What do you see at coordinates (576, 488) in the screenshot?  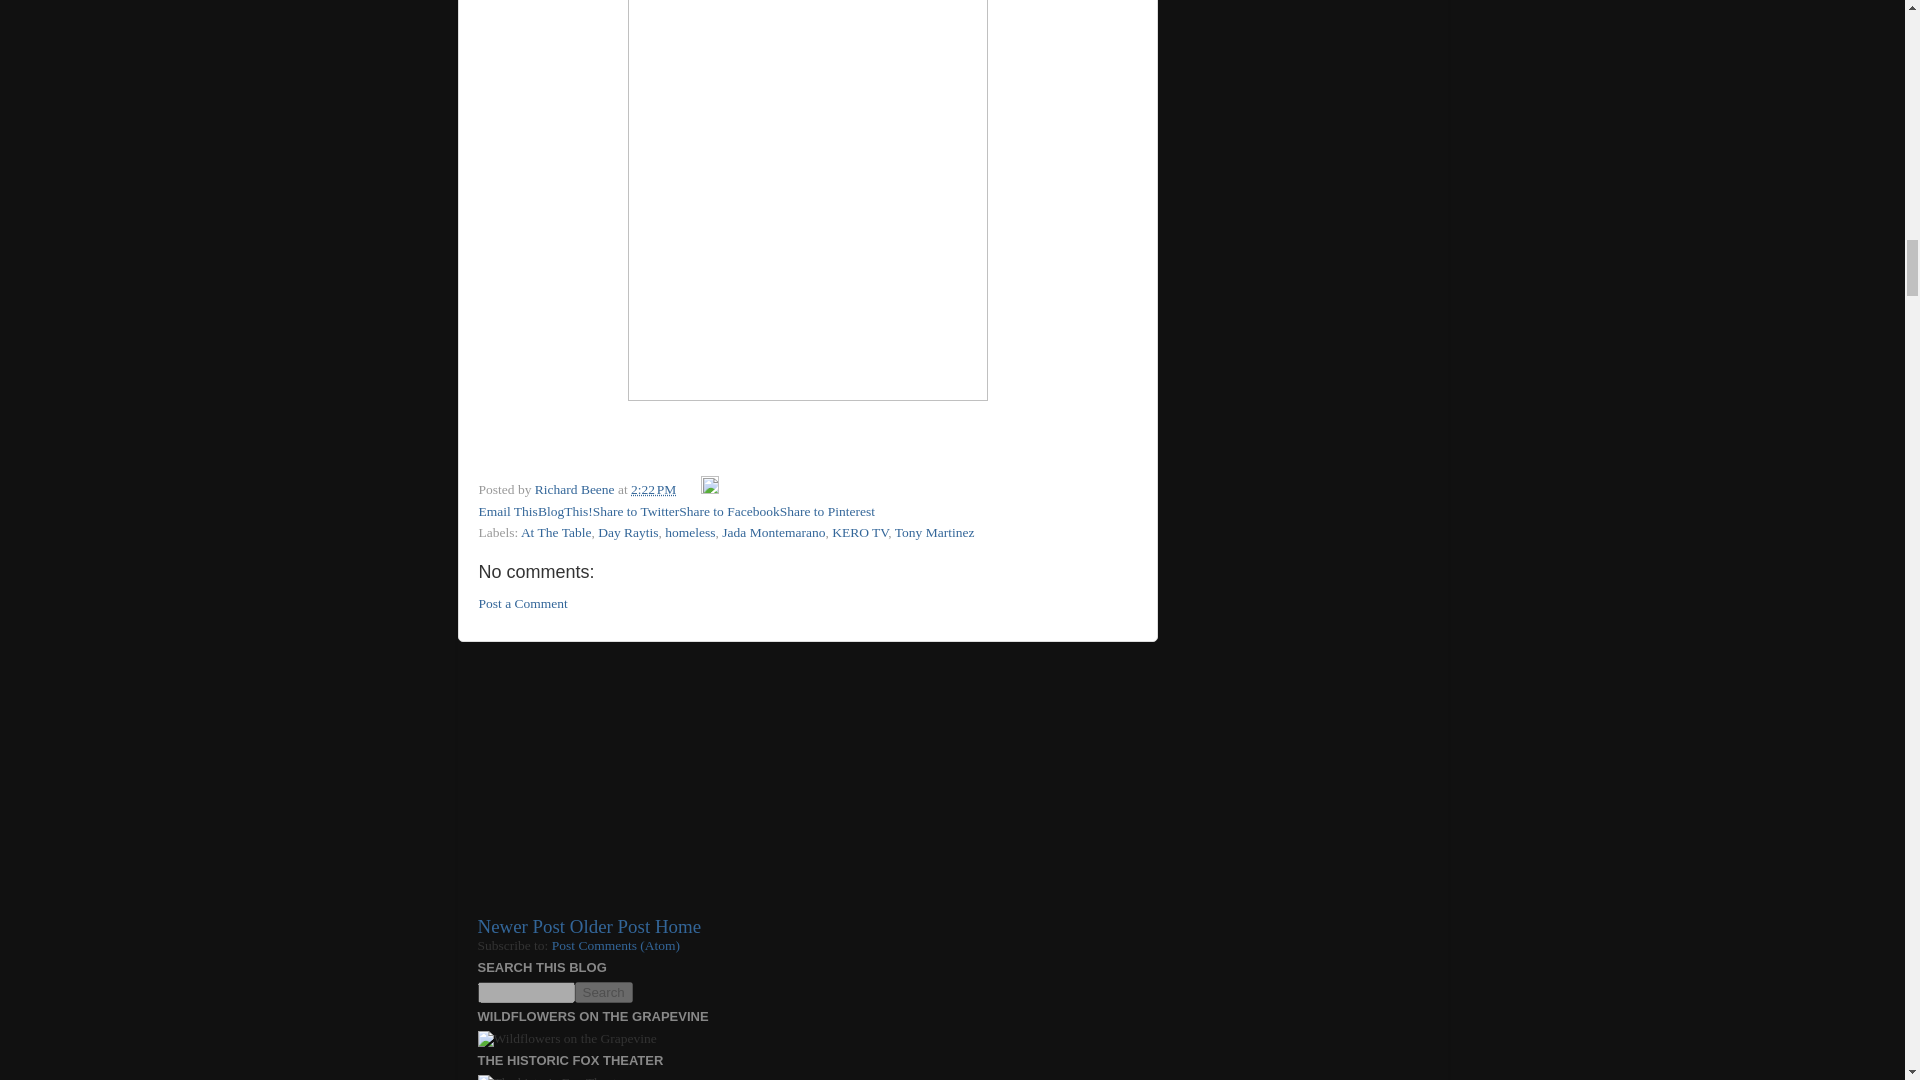 I see `author profile` at bounding box center [576, 488].